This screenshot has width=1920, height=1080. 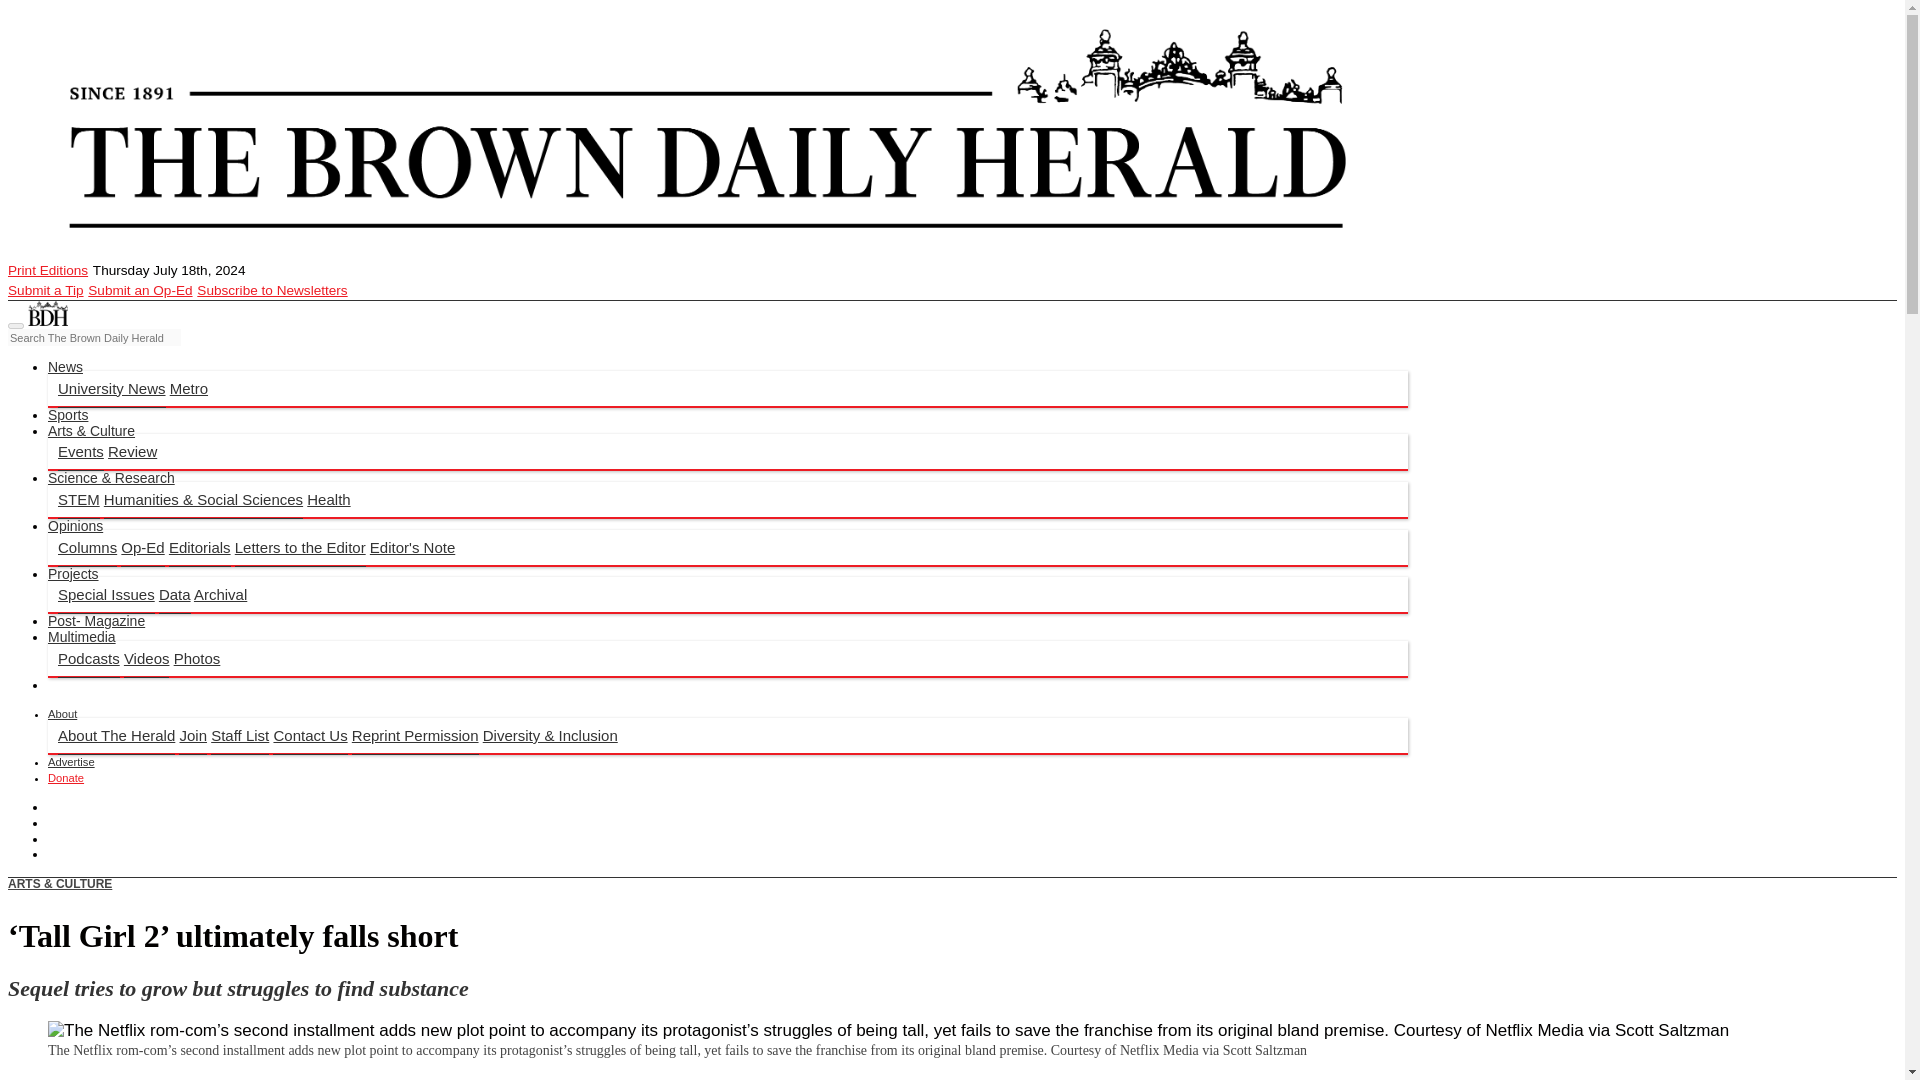 What do you see at coordinates (96, 620) in the screenshot?
I see `Post- Magazine` at bounding box center [96, 620].